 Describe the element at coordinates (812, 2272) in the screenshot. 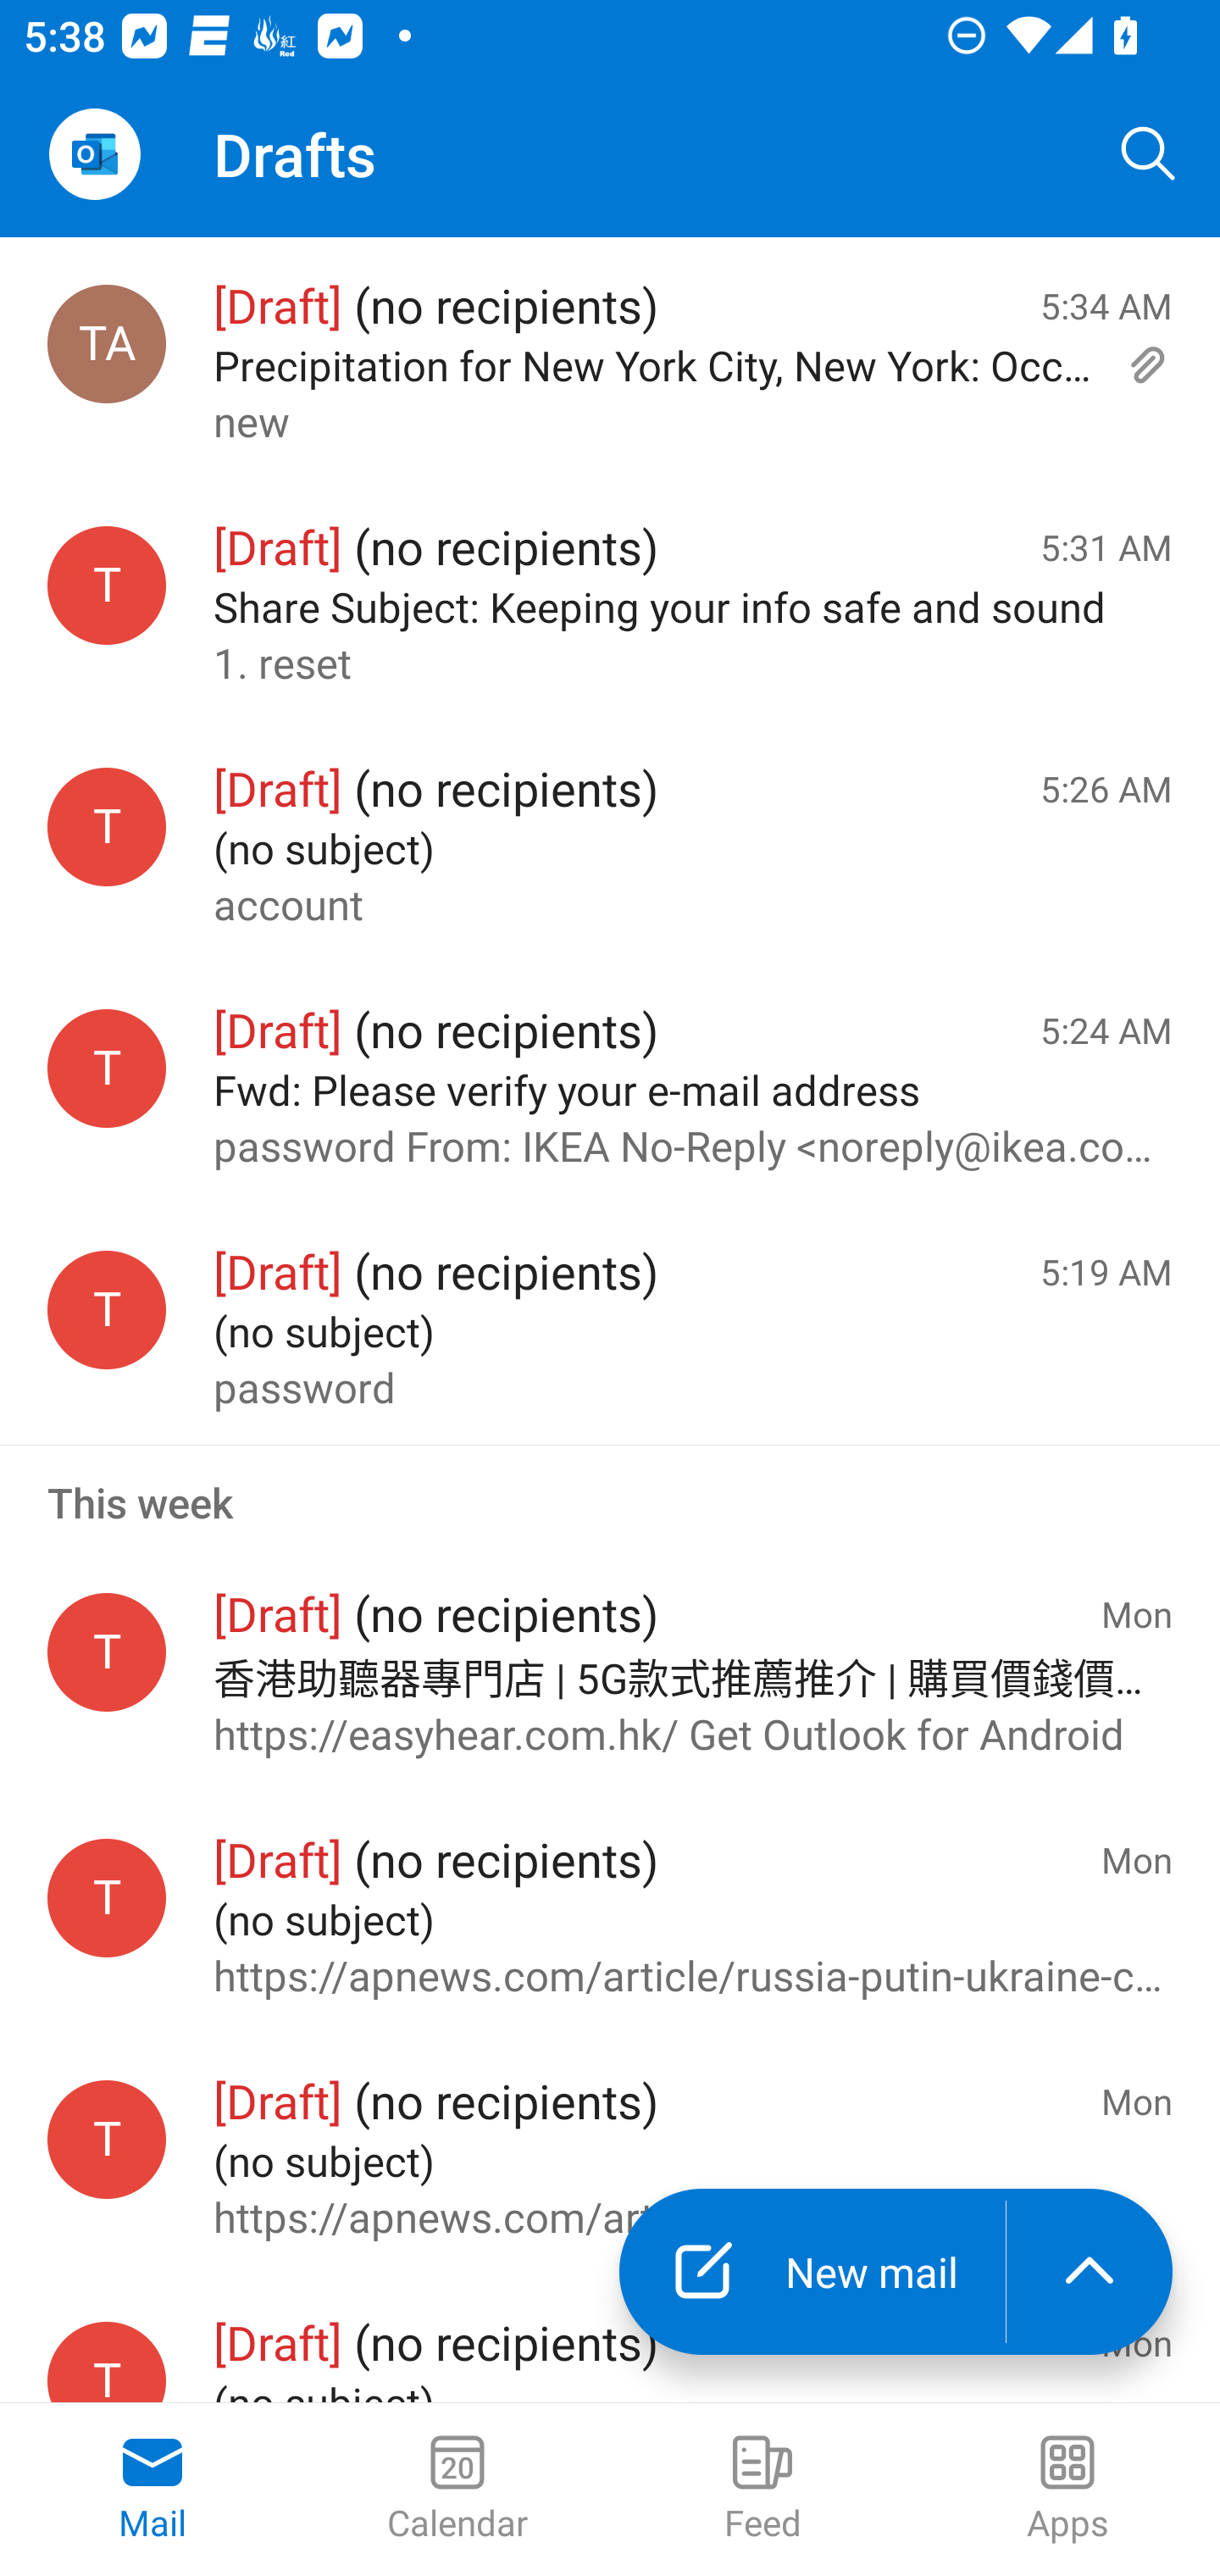

I see `New mail` at that location.